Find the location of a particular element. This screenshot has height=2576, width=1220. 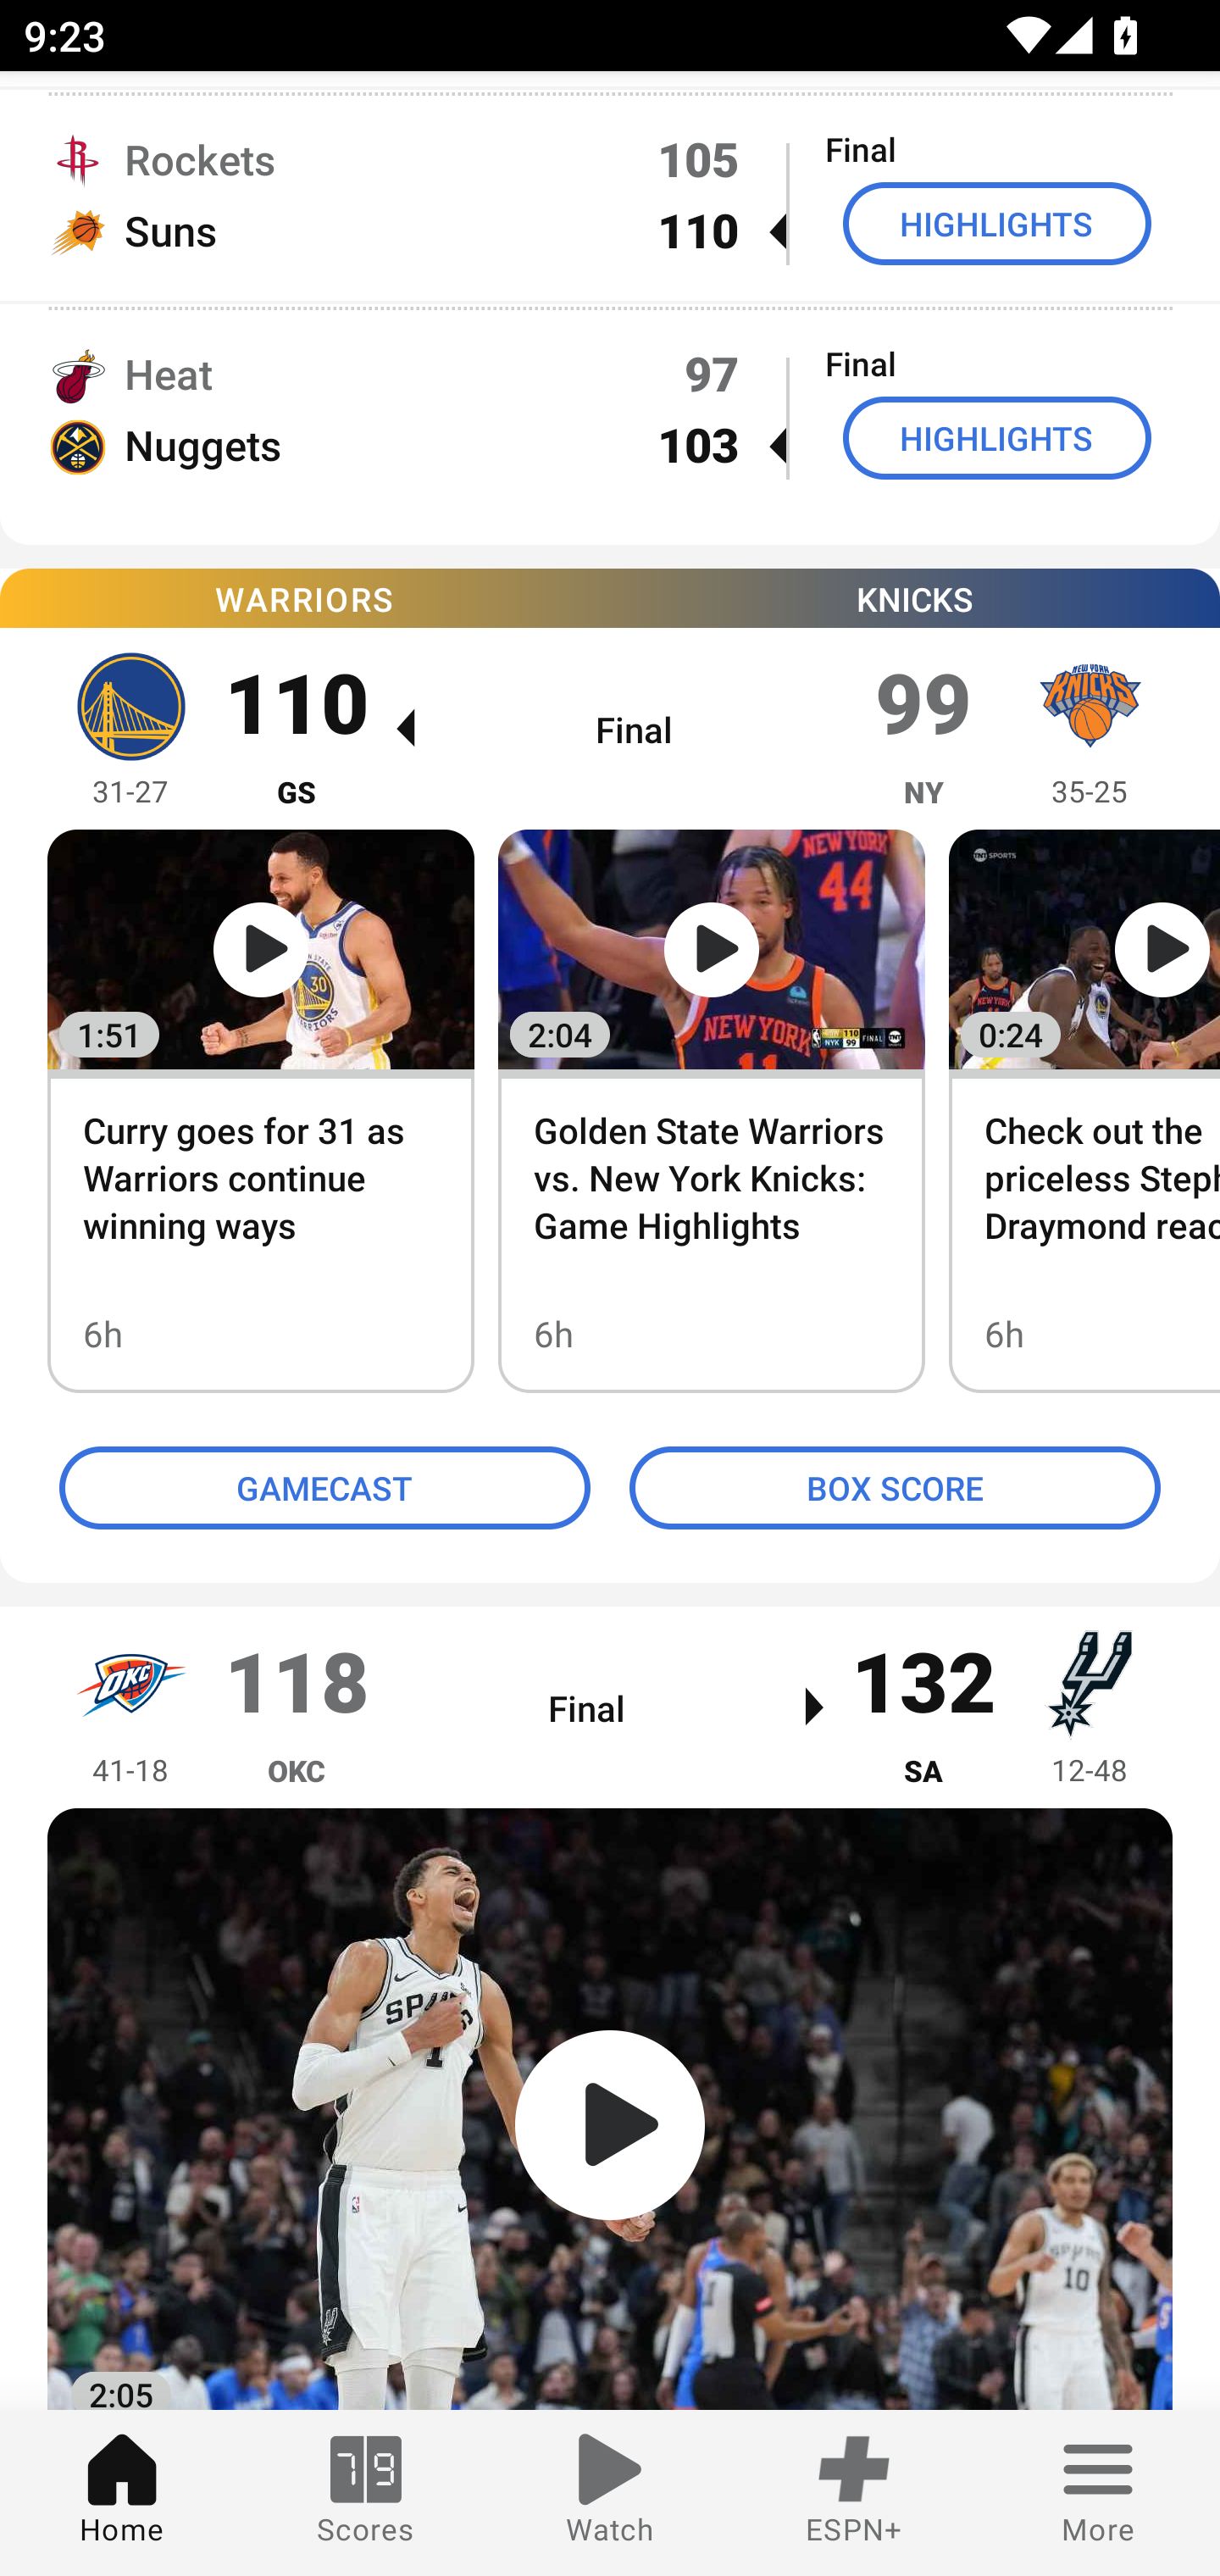

ESPN+ is located at coordinates (854, 2493).